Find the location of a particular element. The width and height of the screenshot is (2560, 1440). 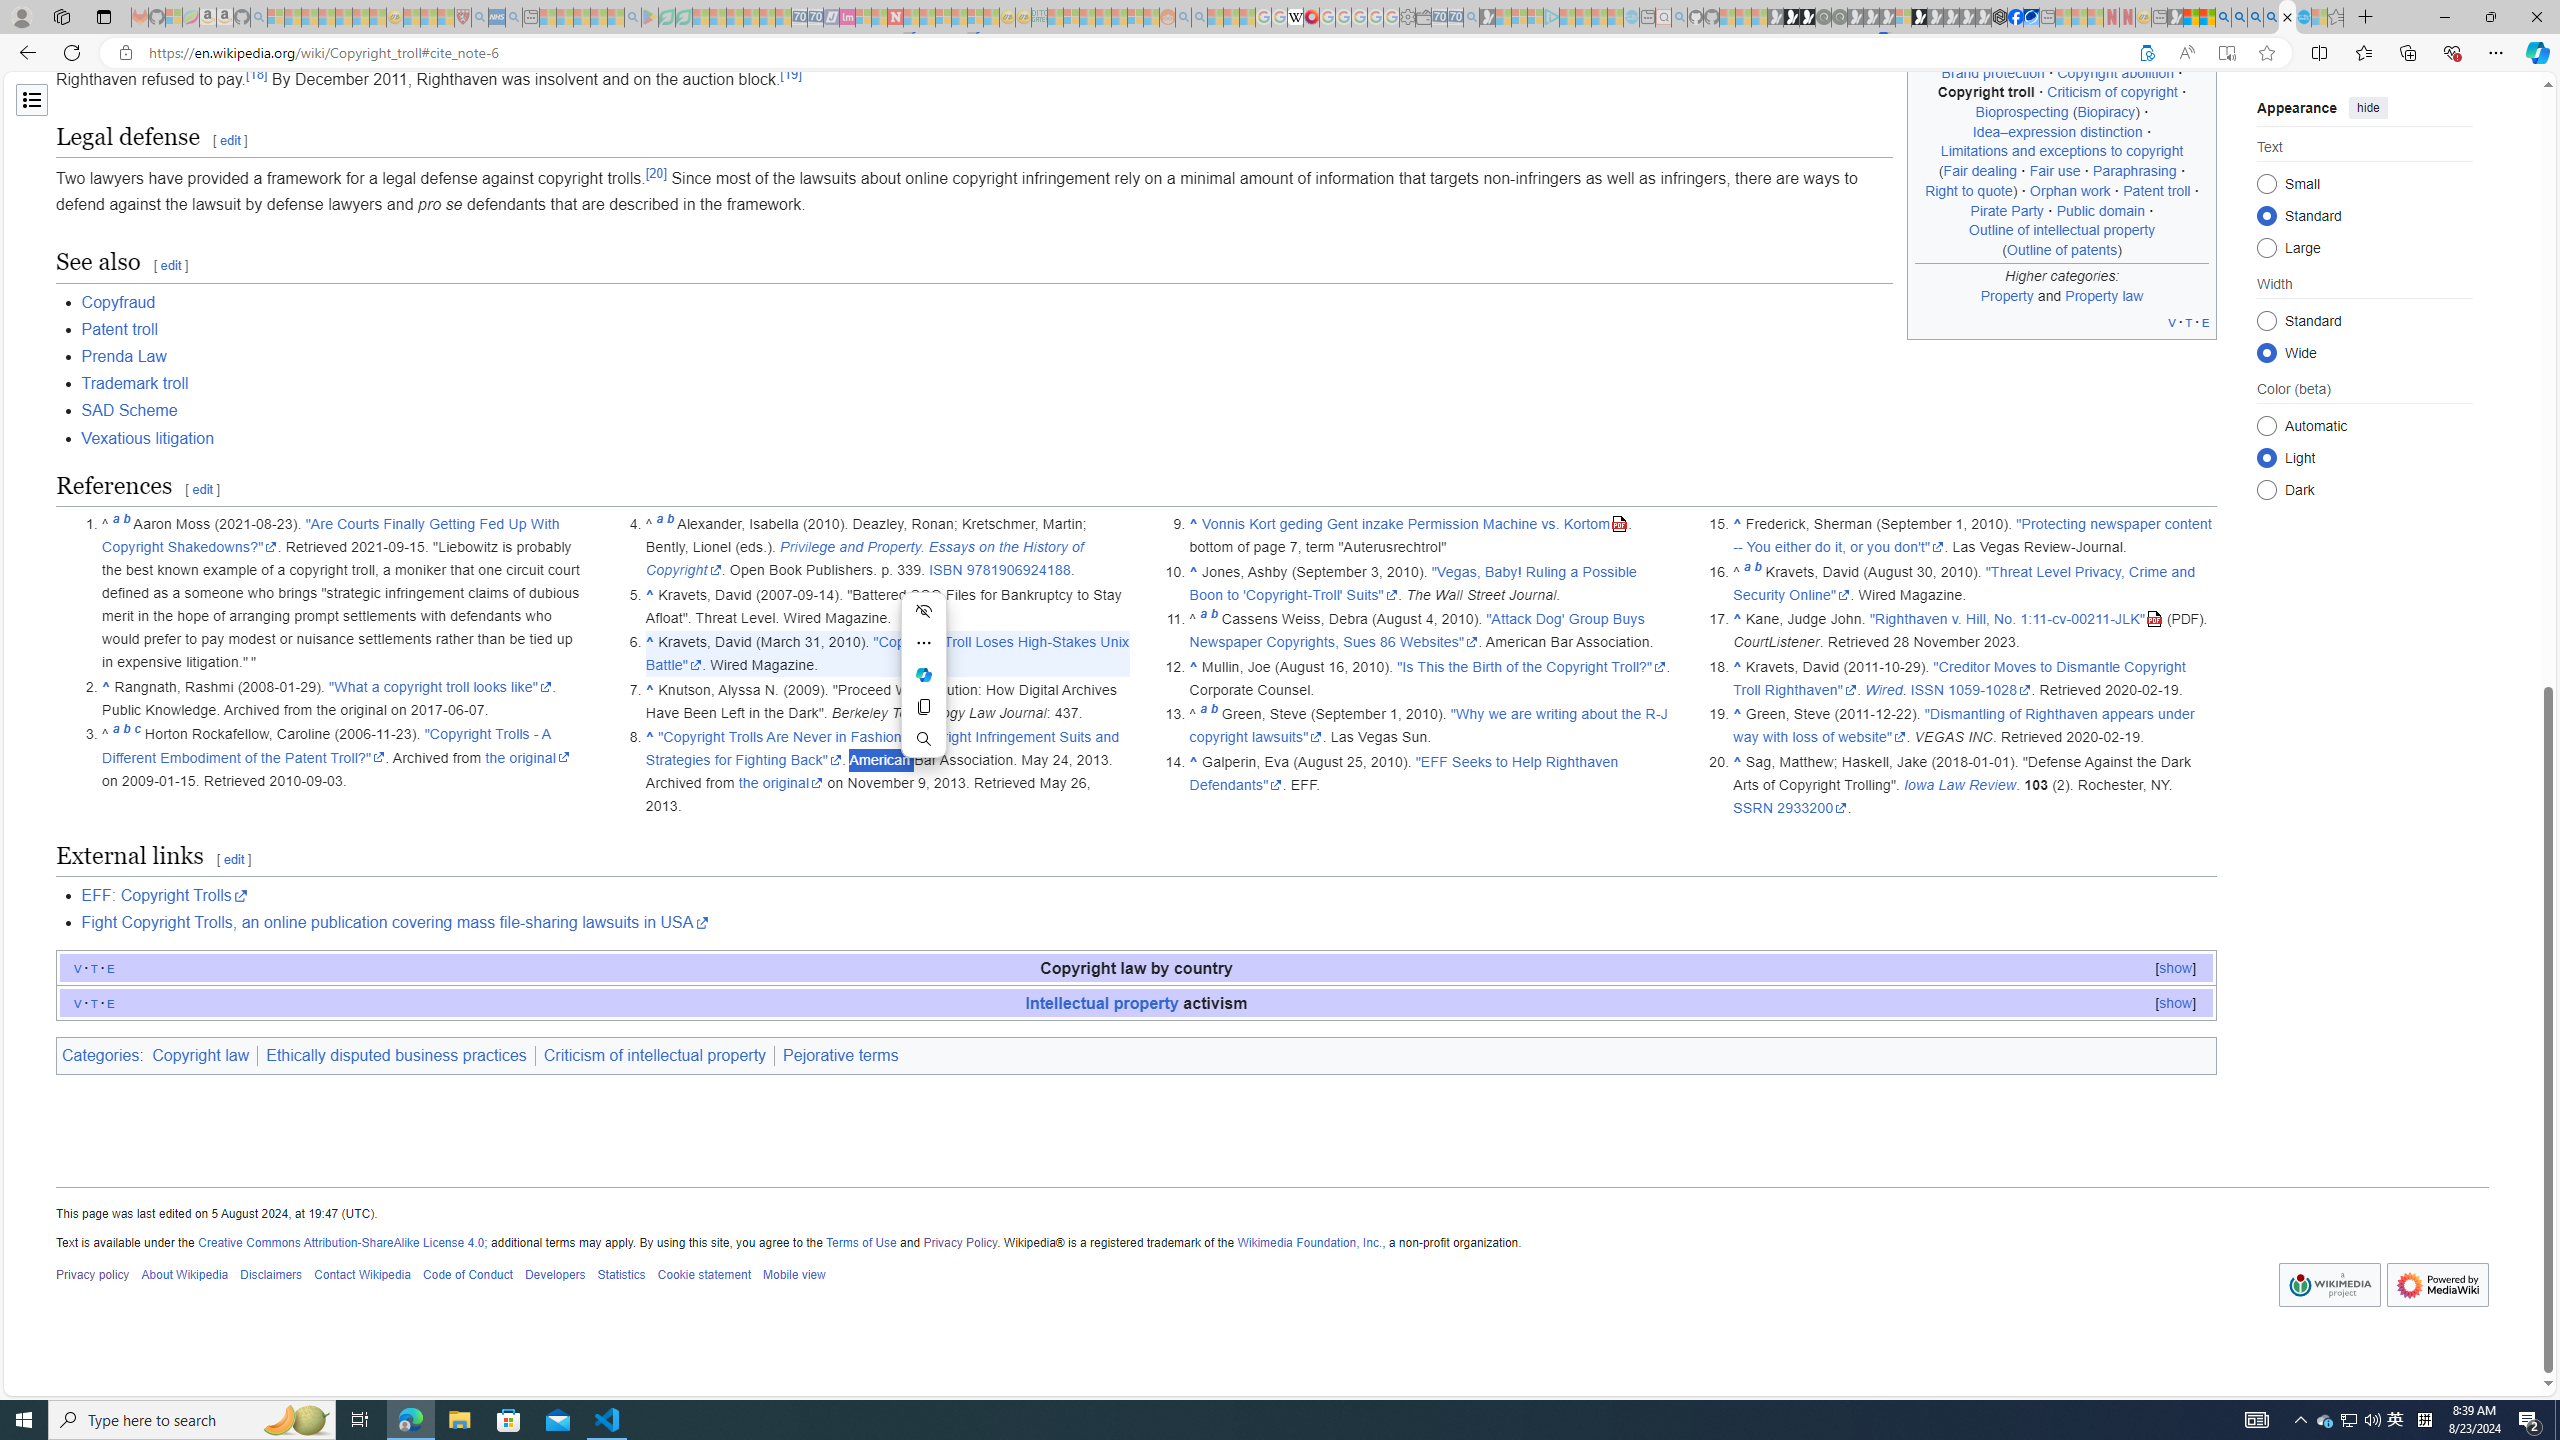

Sign in to your account - Sleeping is located at coordinates (1903, 17).